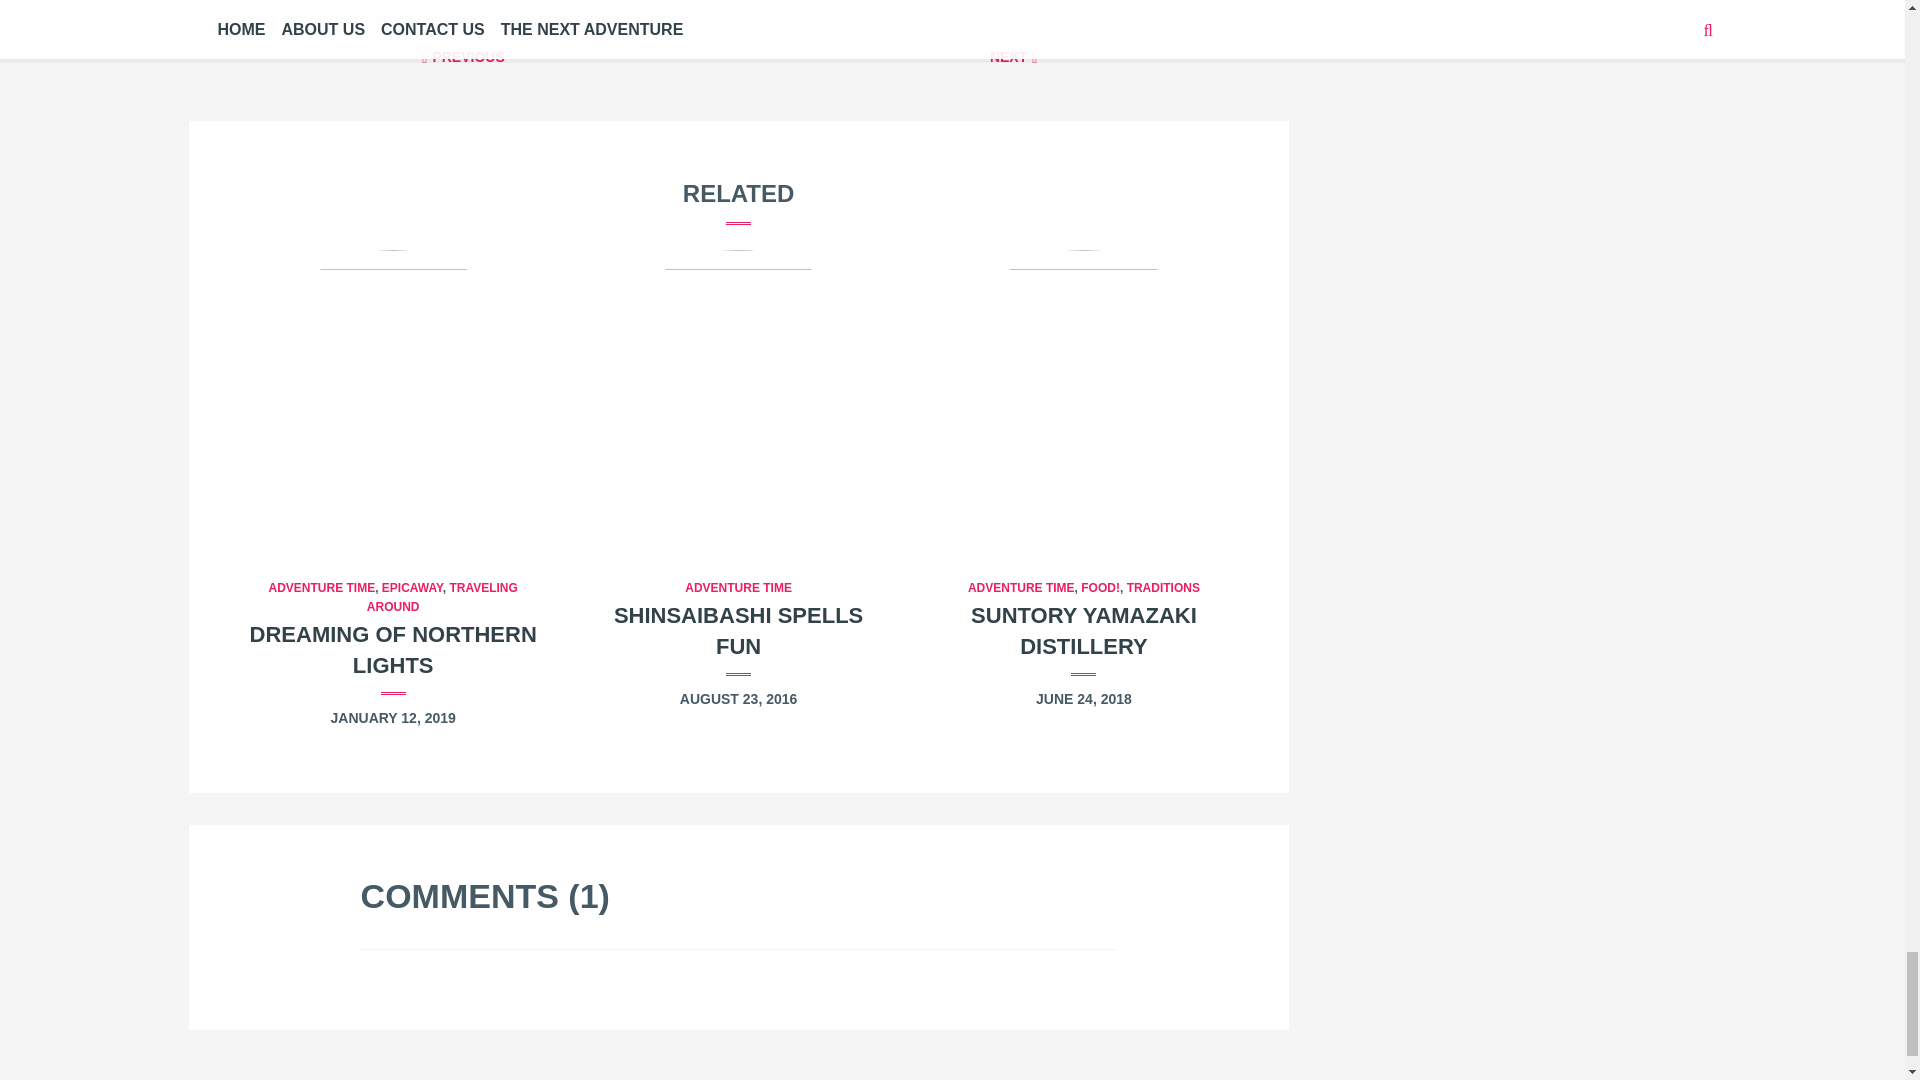 The image size is (1920, 1080). I want to click on Suntory Yamazaki Distillery, so click(1084, 630).